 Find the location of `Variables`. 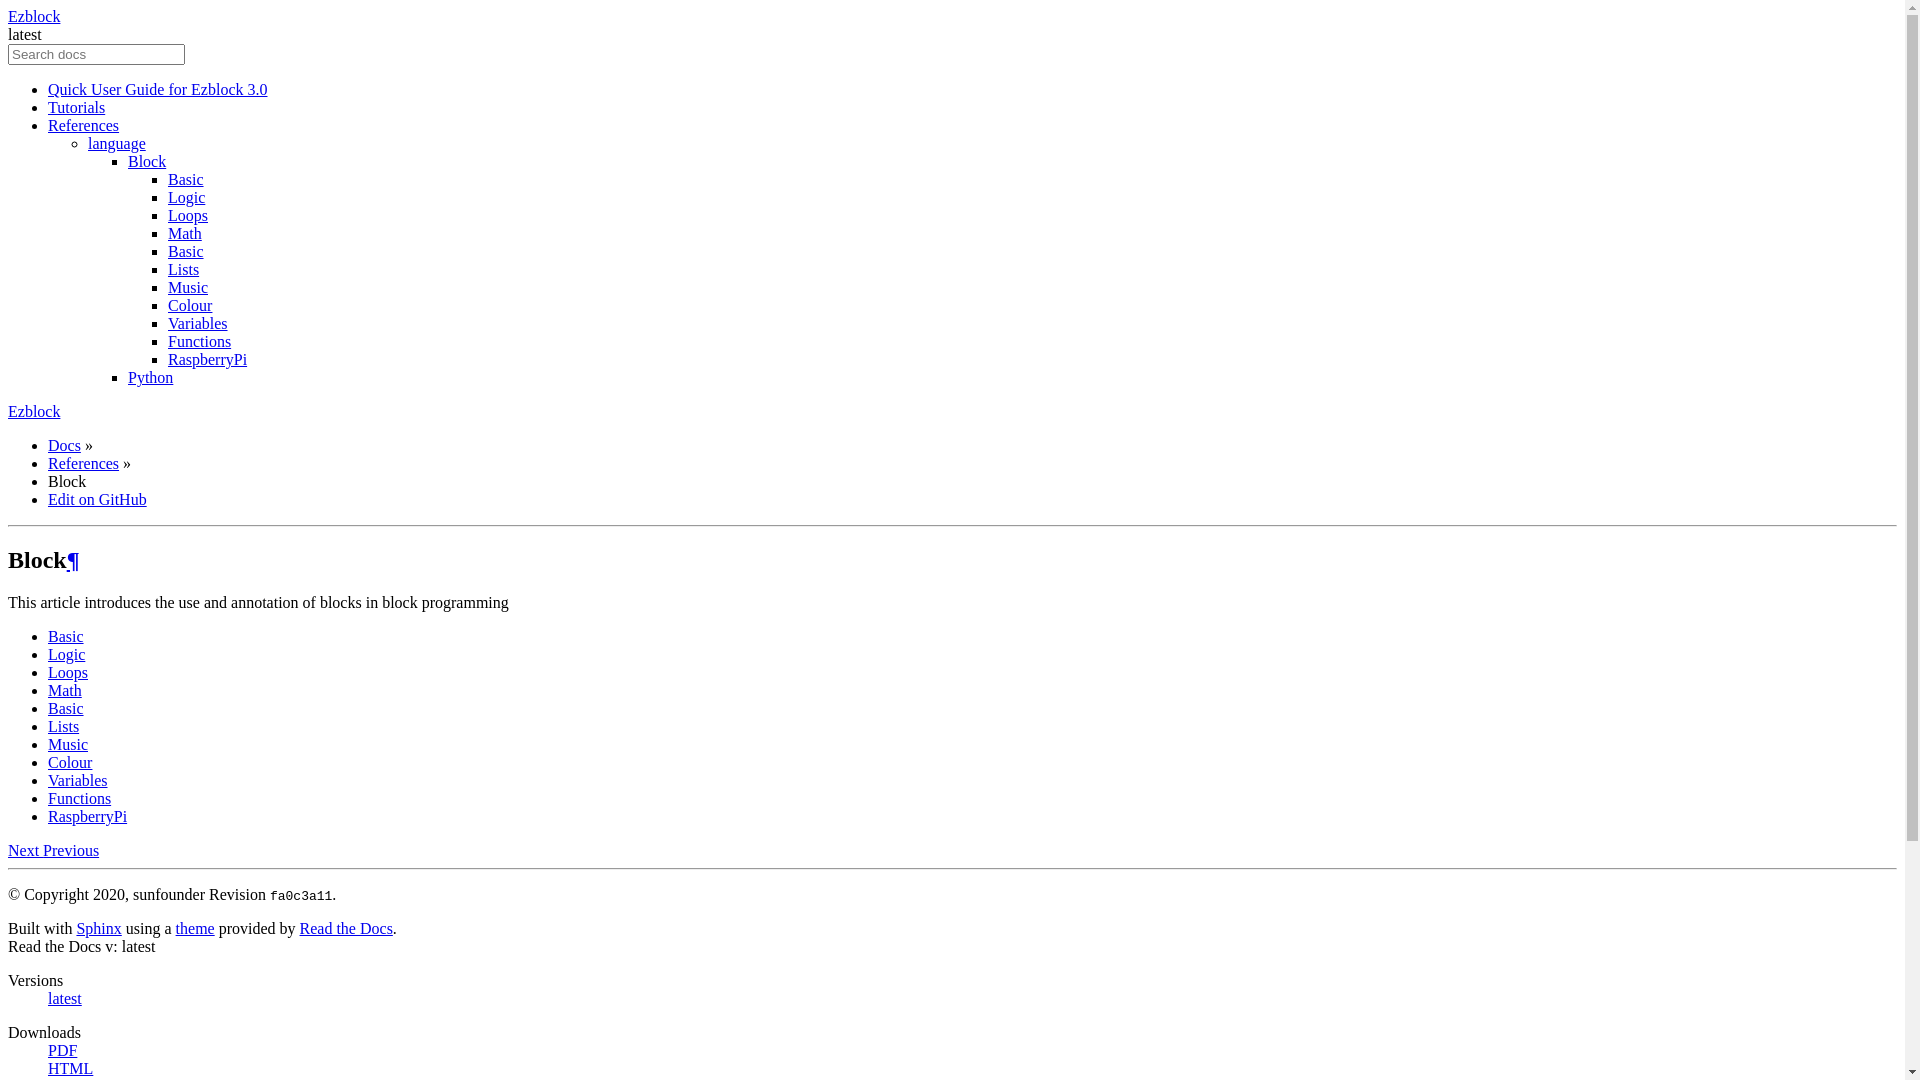

Variables is located at coordinates (78, 780).